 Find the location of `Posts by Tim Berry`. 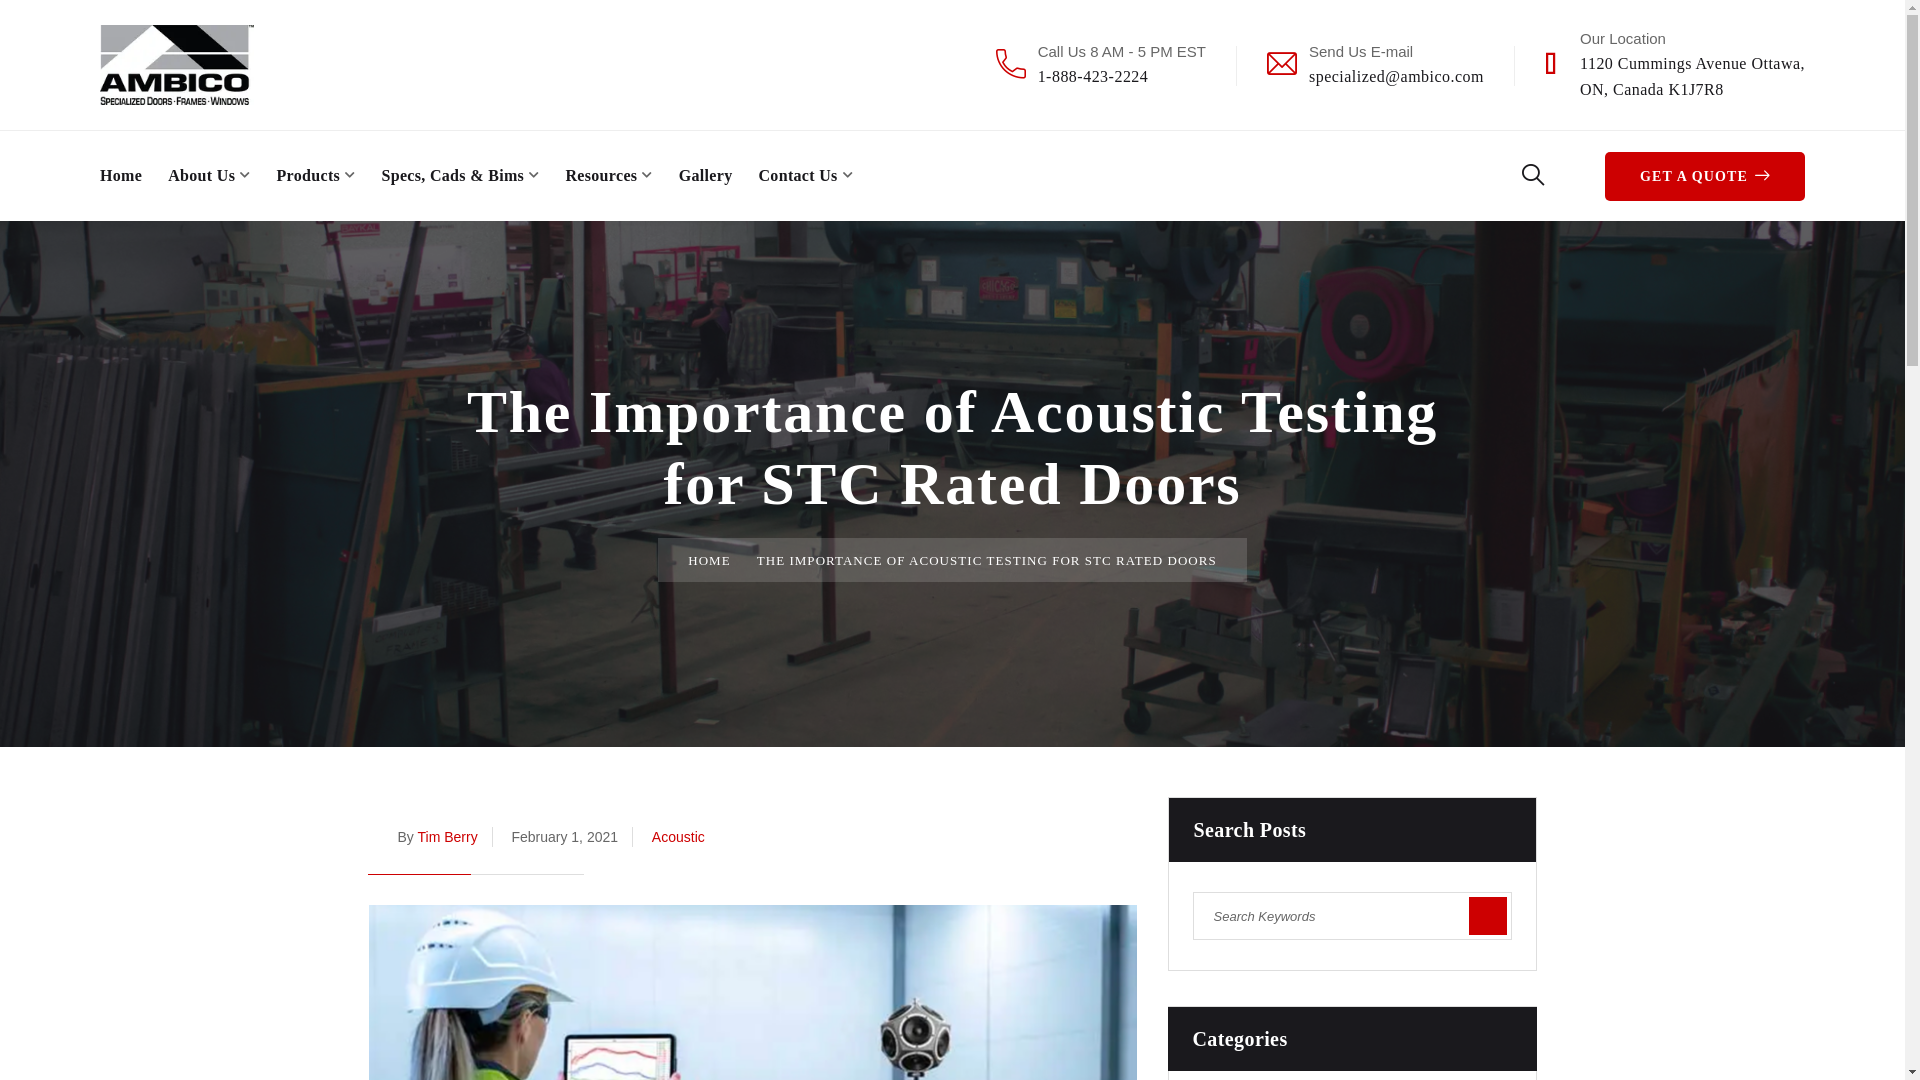

Posts by Tim Berry is located at coordinates (176, 64).